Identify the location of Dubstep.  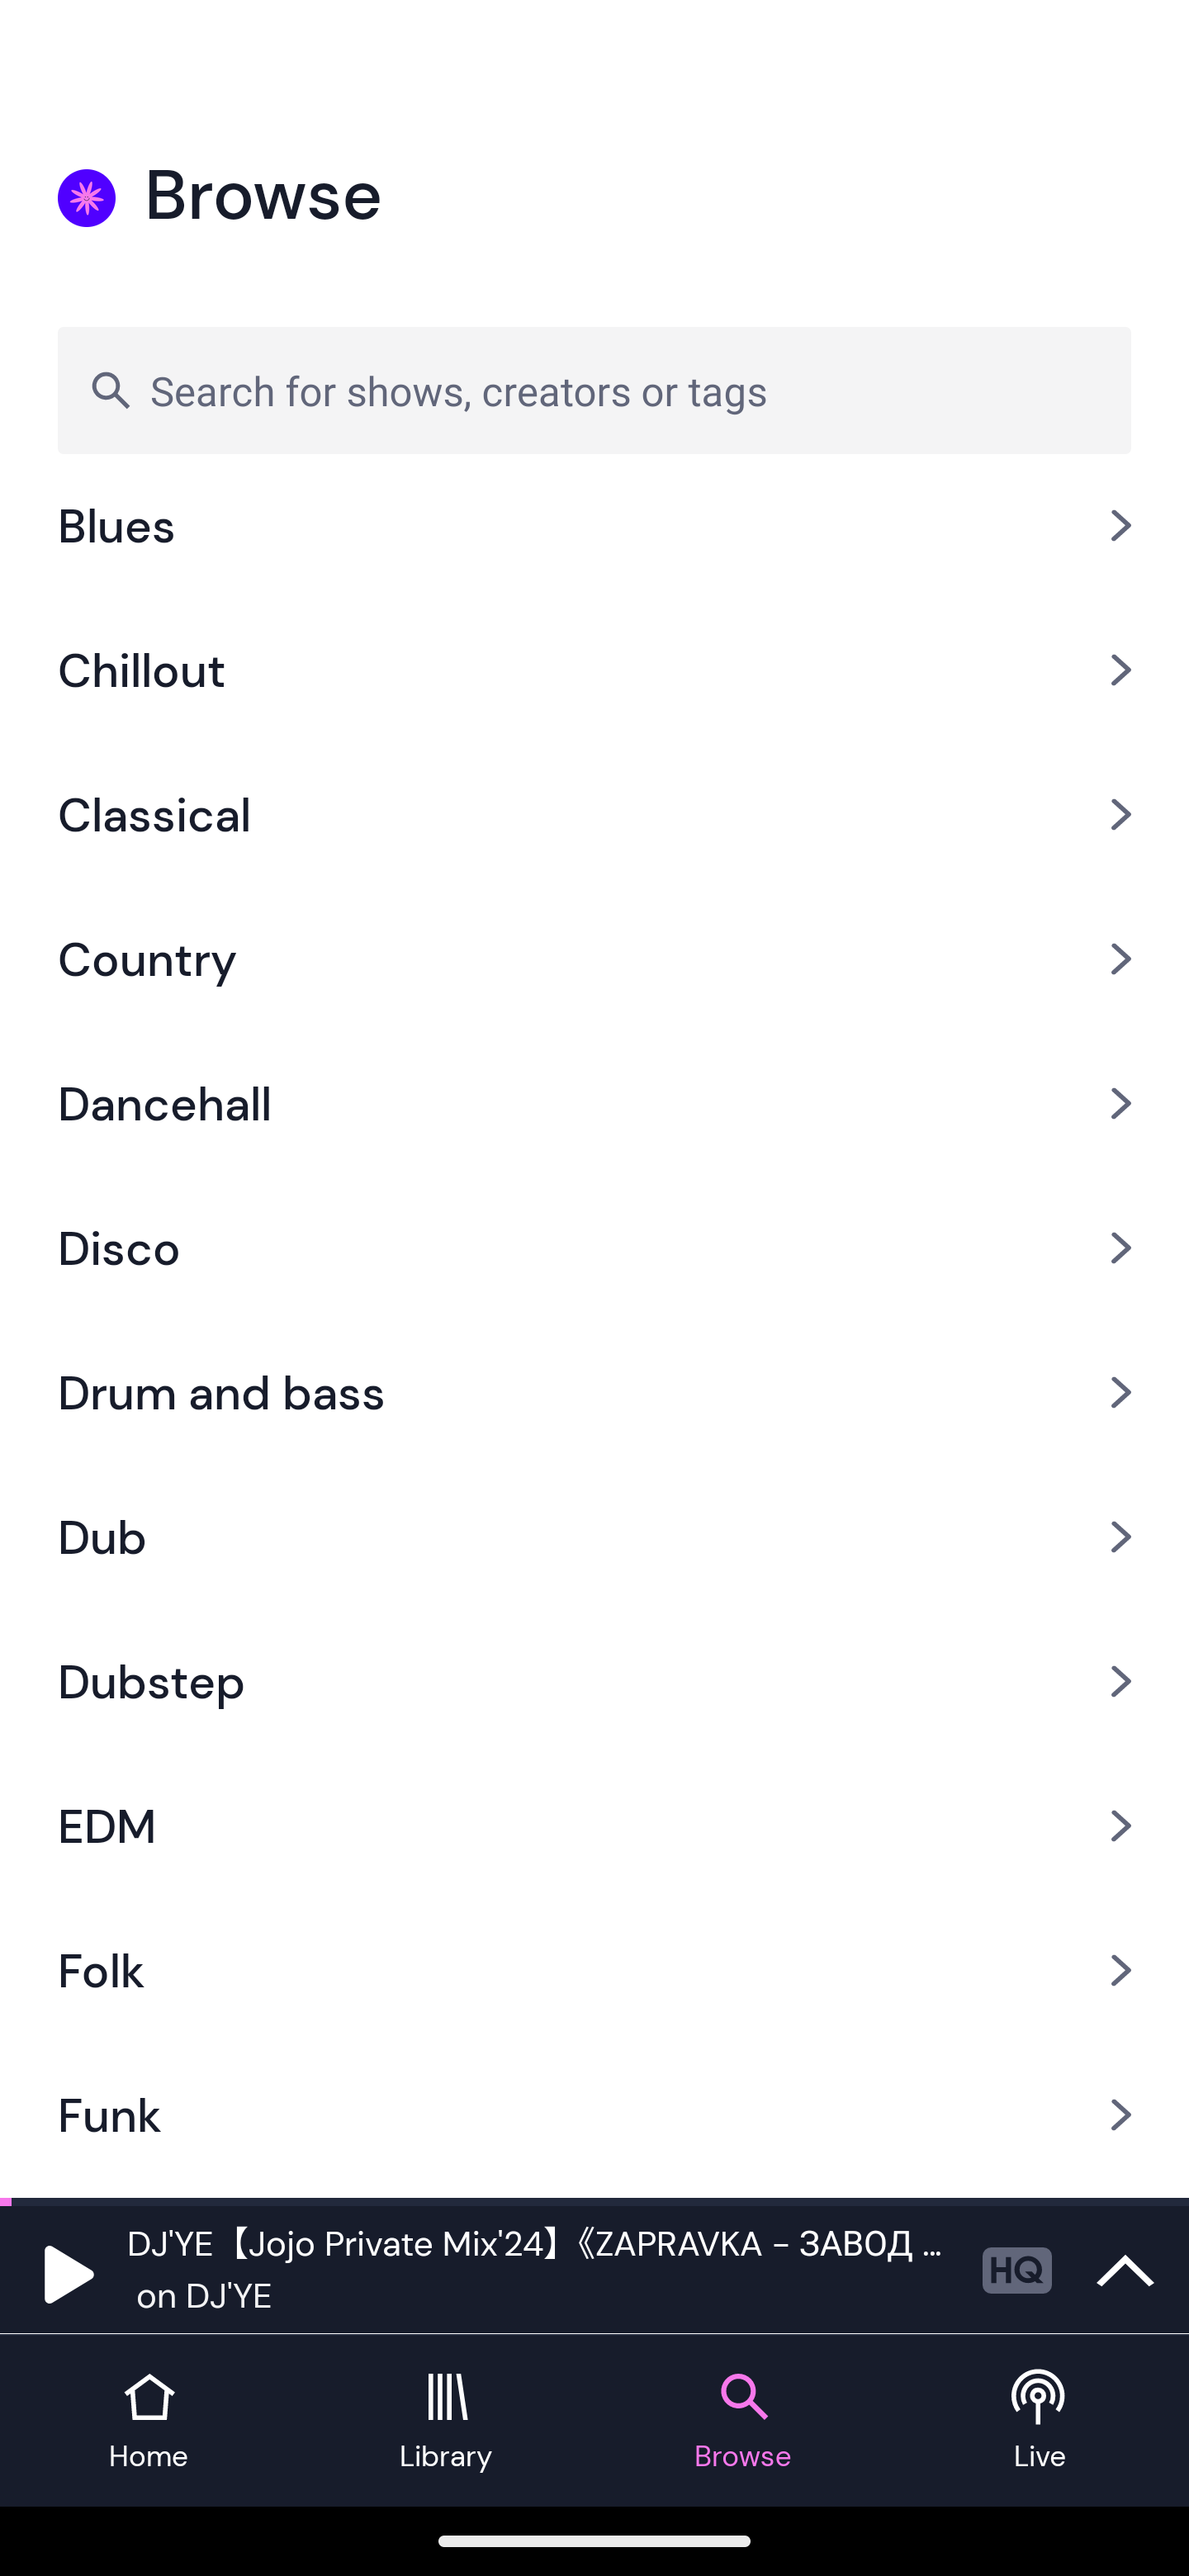
(594, 1682).